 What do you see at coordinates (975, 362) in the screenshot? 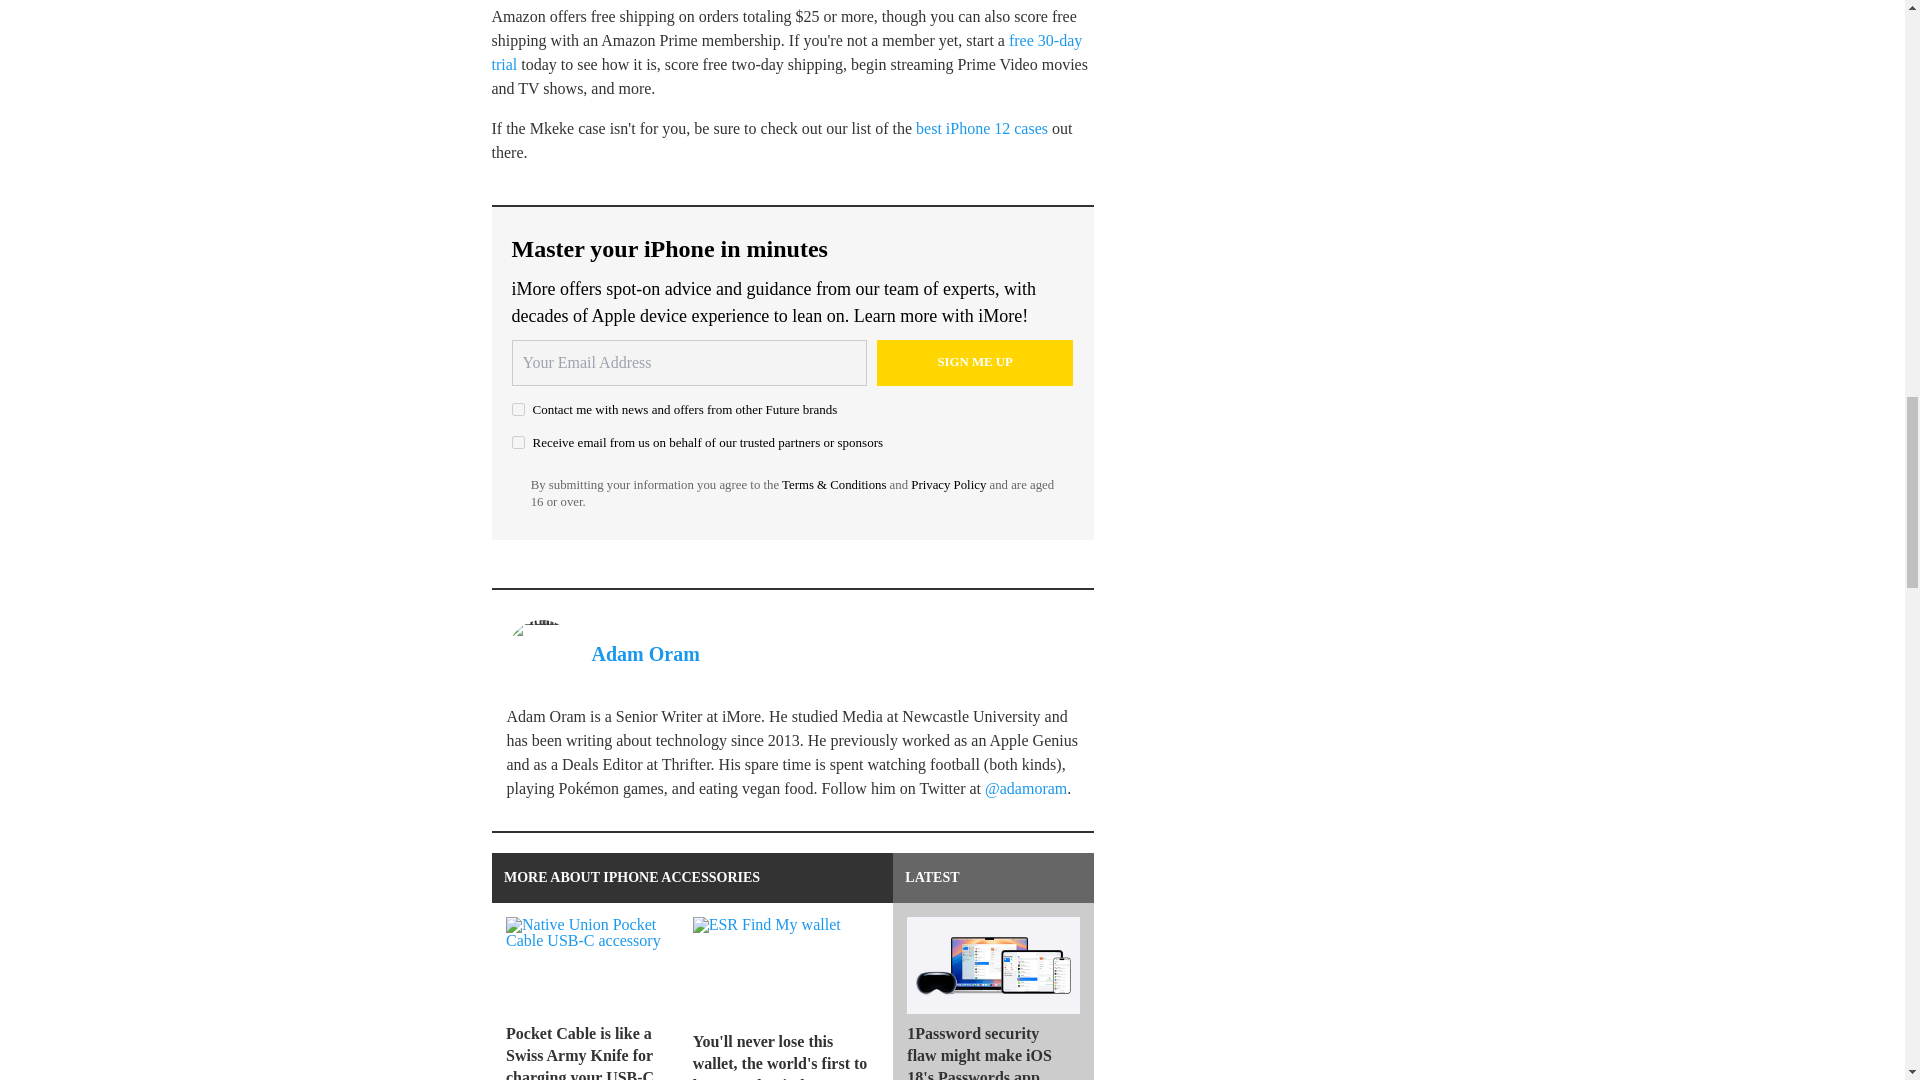
I see `Sign me up` at bounding box center [975, 362].